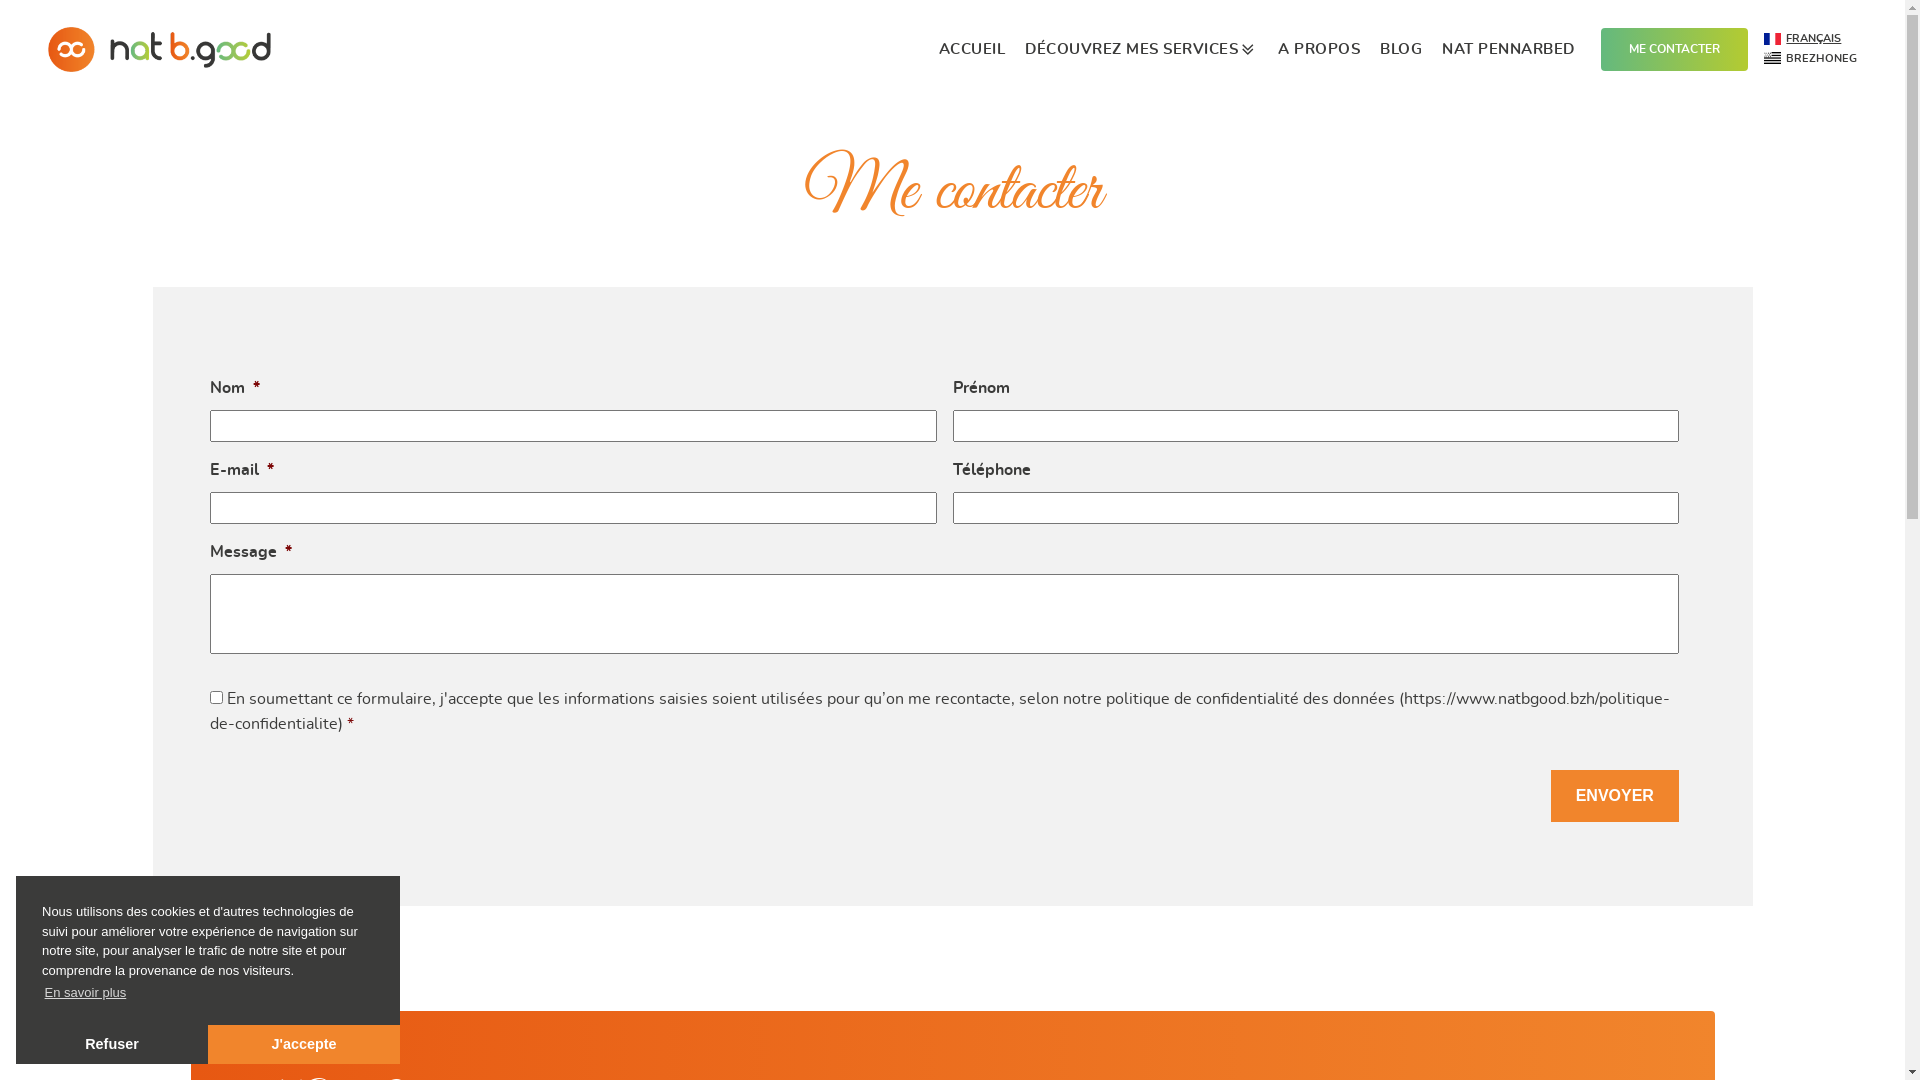 The height and width of the screenshot is (1080, 1920). Describe the element at coordinates (1401, 50) in the screenshot. I see `BLOG` at that location.